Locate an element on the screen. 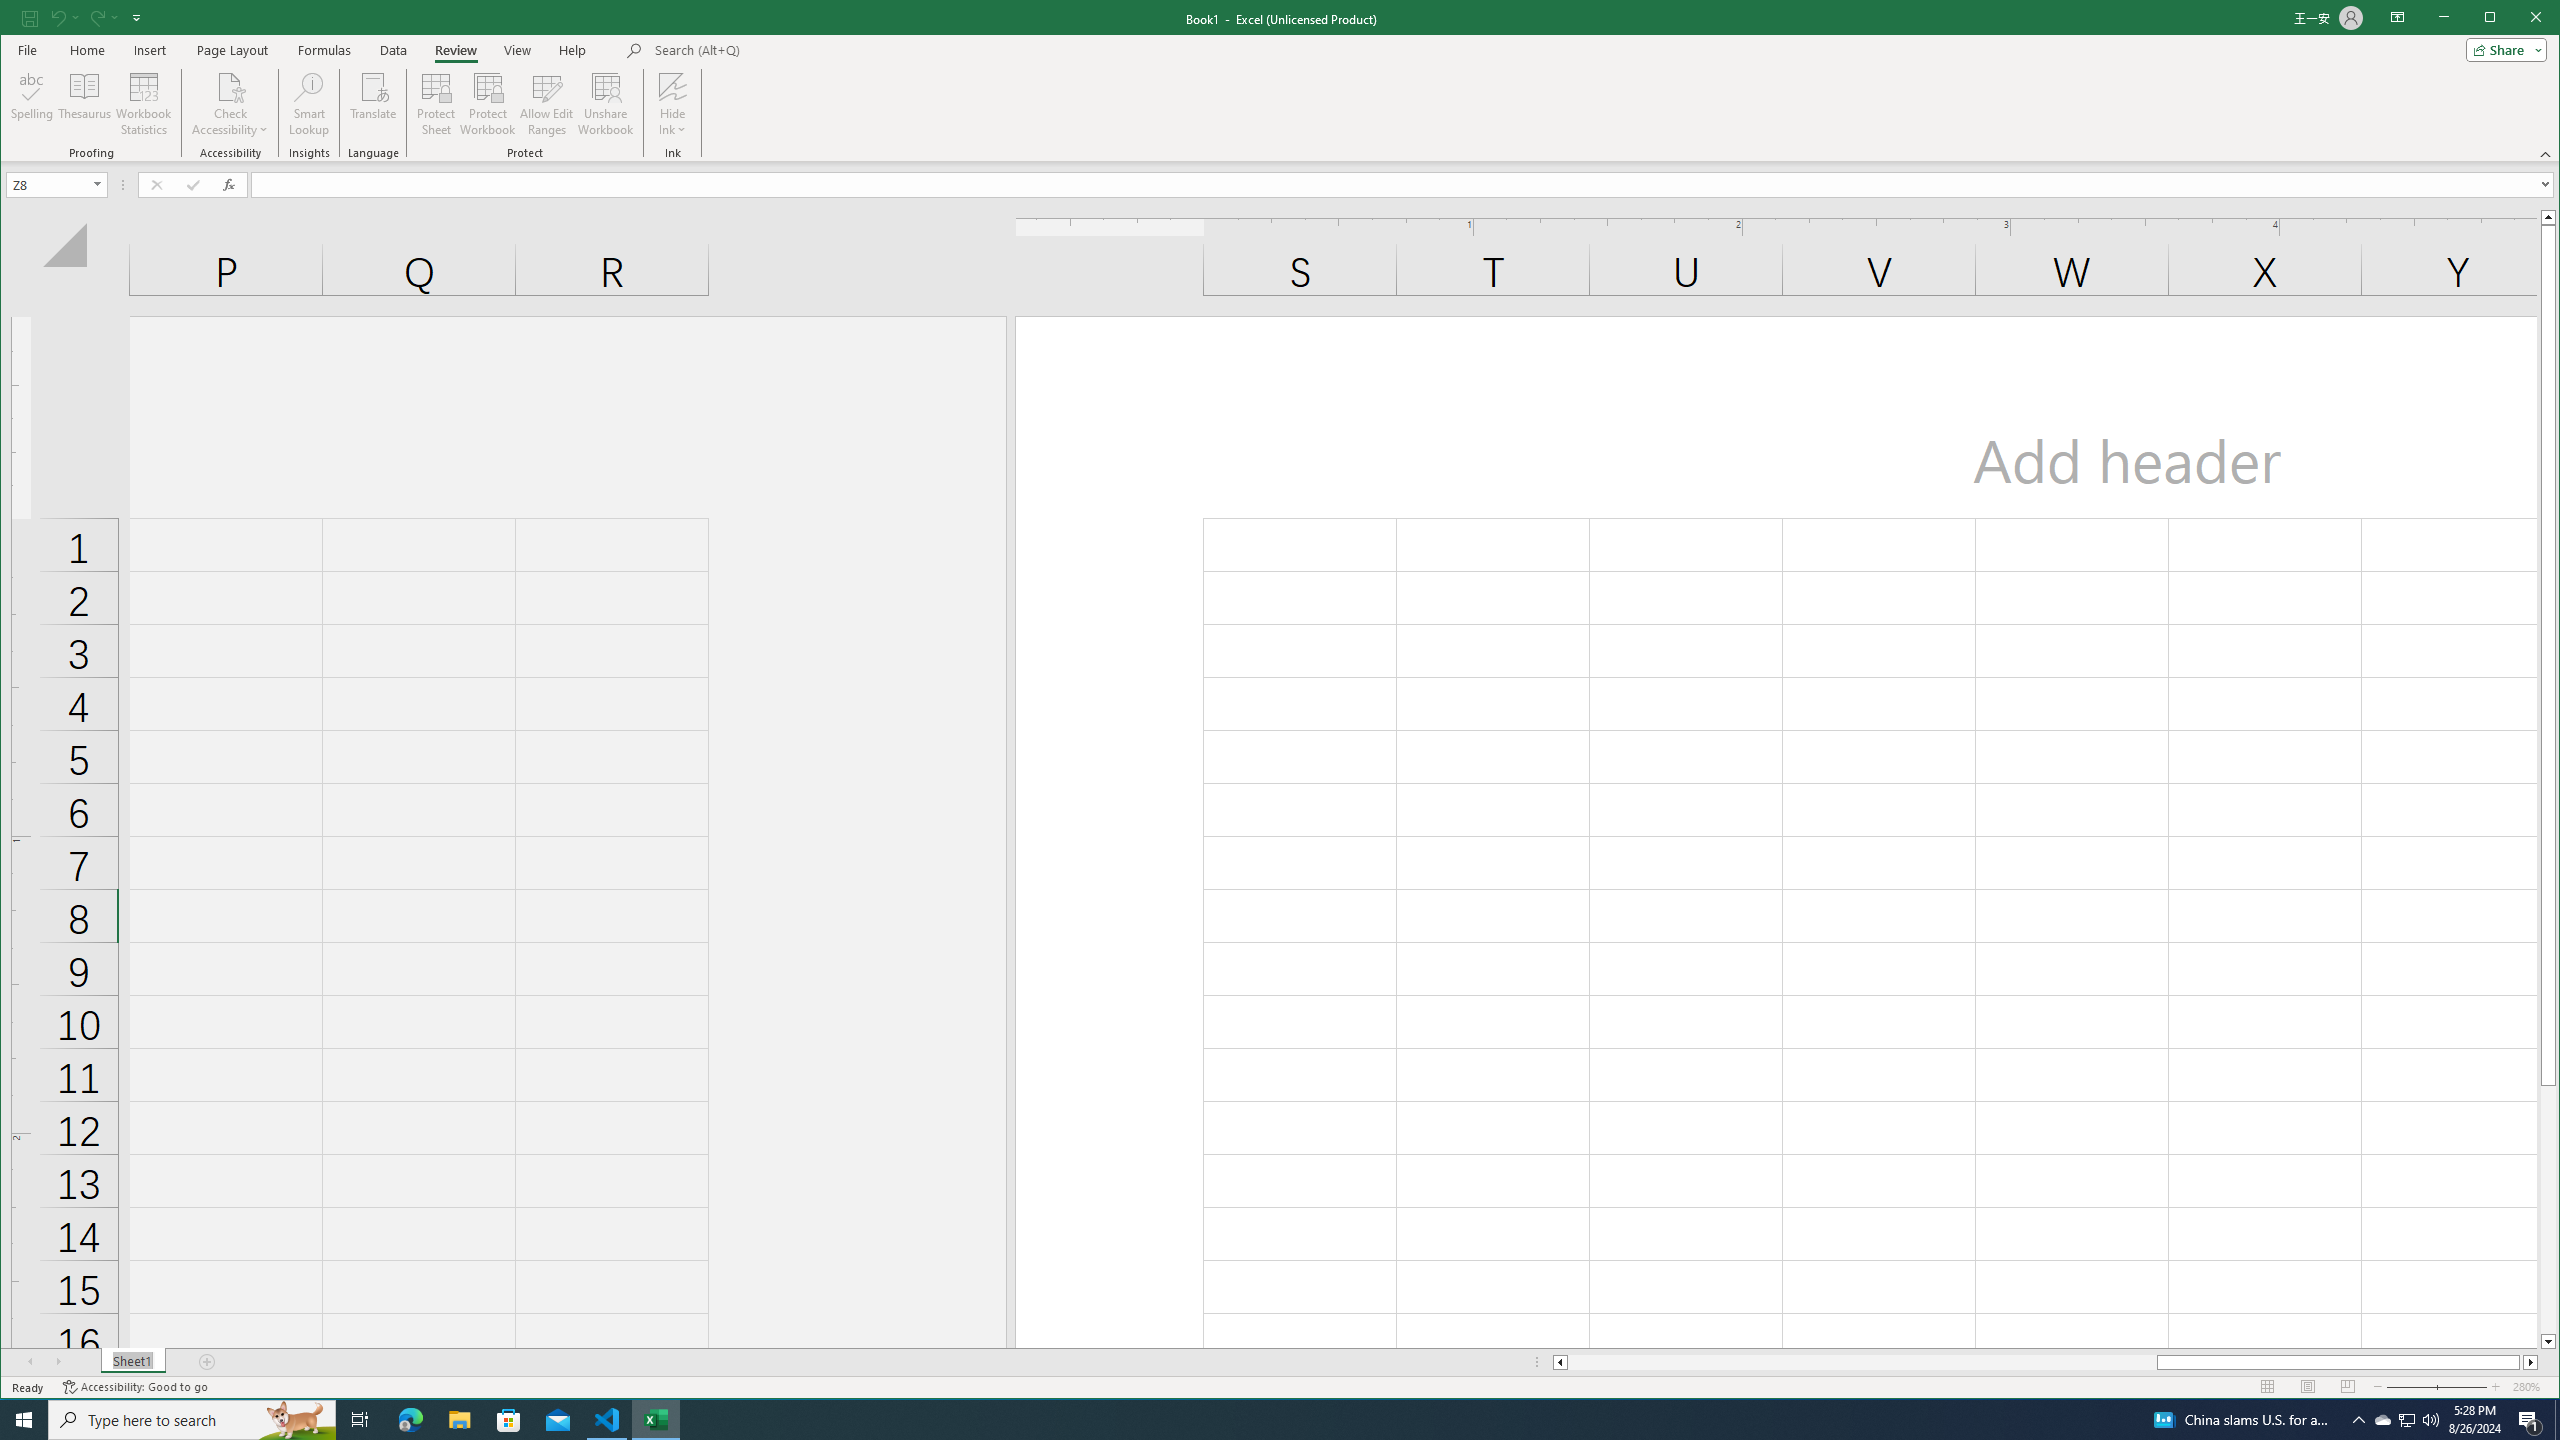 Image resolution: width=2560 pixels, height=1440 pixels. Action Center, 1 new notification is located at coordinates (2530, 1420).